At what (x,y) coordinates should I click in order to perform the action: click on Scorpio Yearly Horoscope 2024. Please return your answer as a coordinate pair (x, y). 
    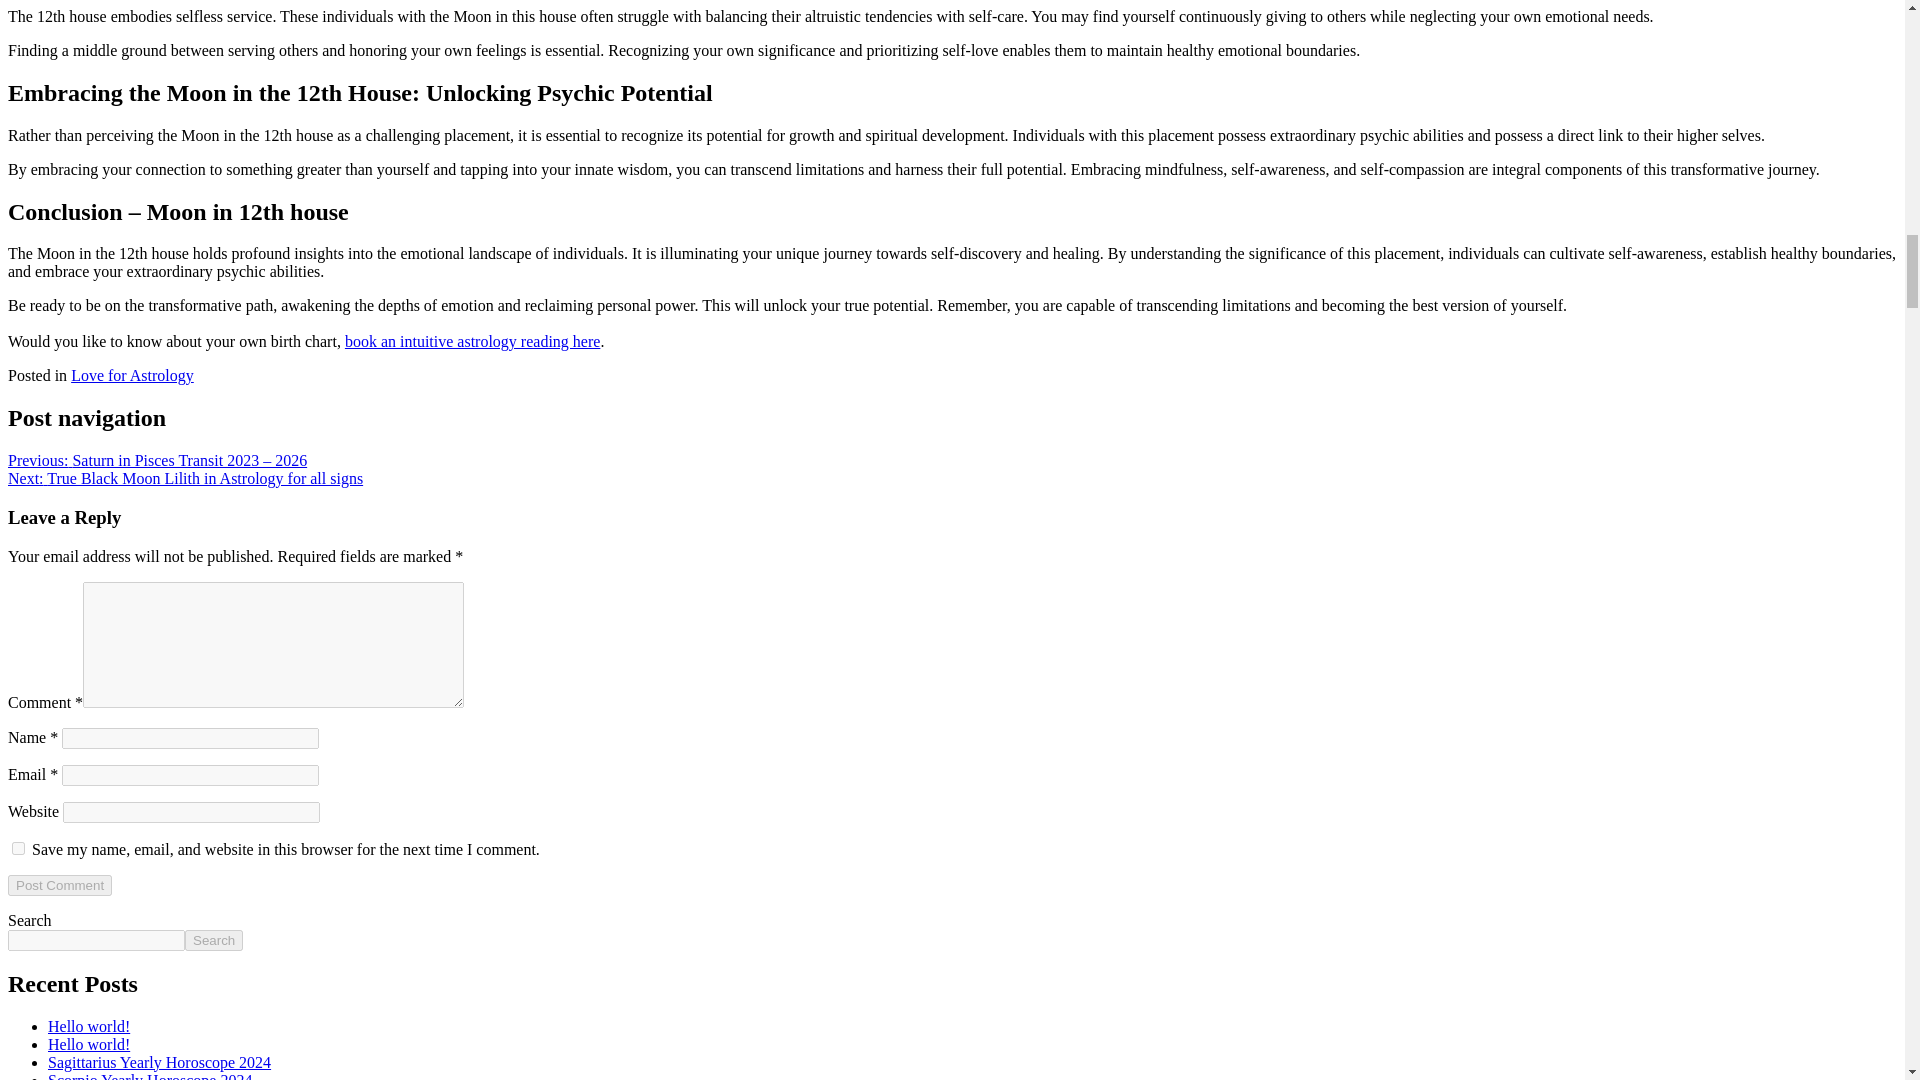
    Looking at the image, I should click on (150, 1076).